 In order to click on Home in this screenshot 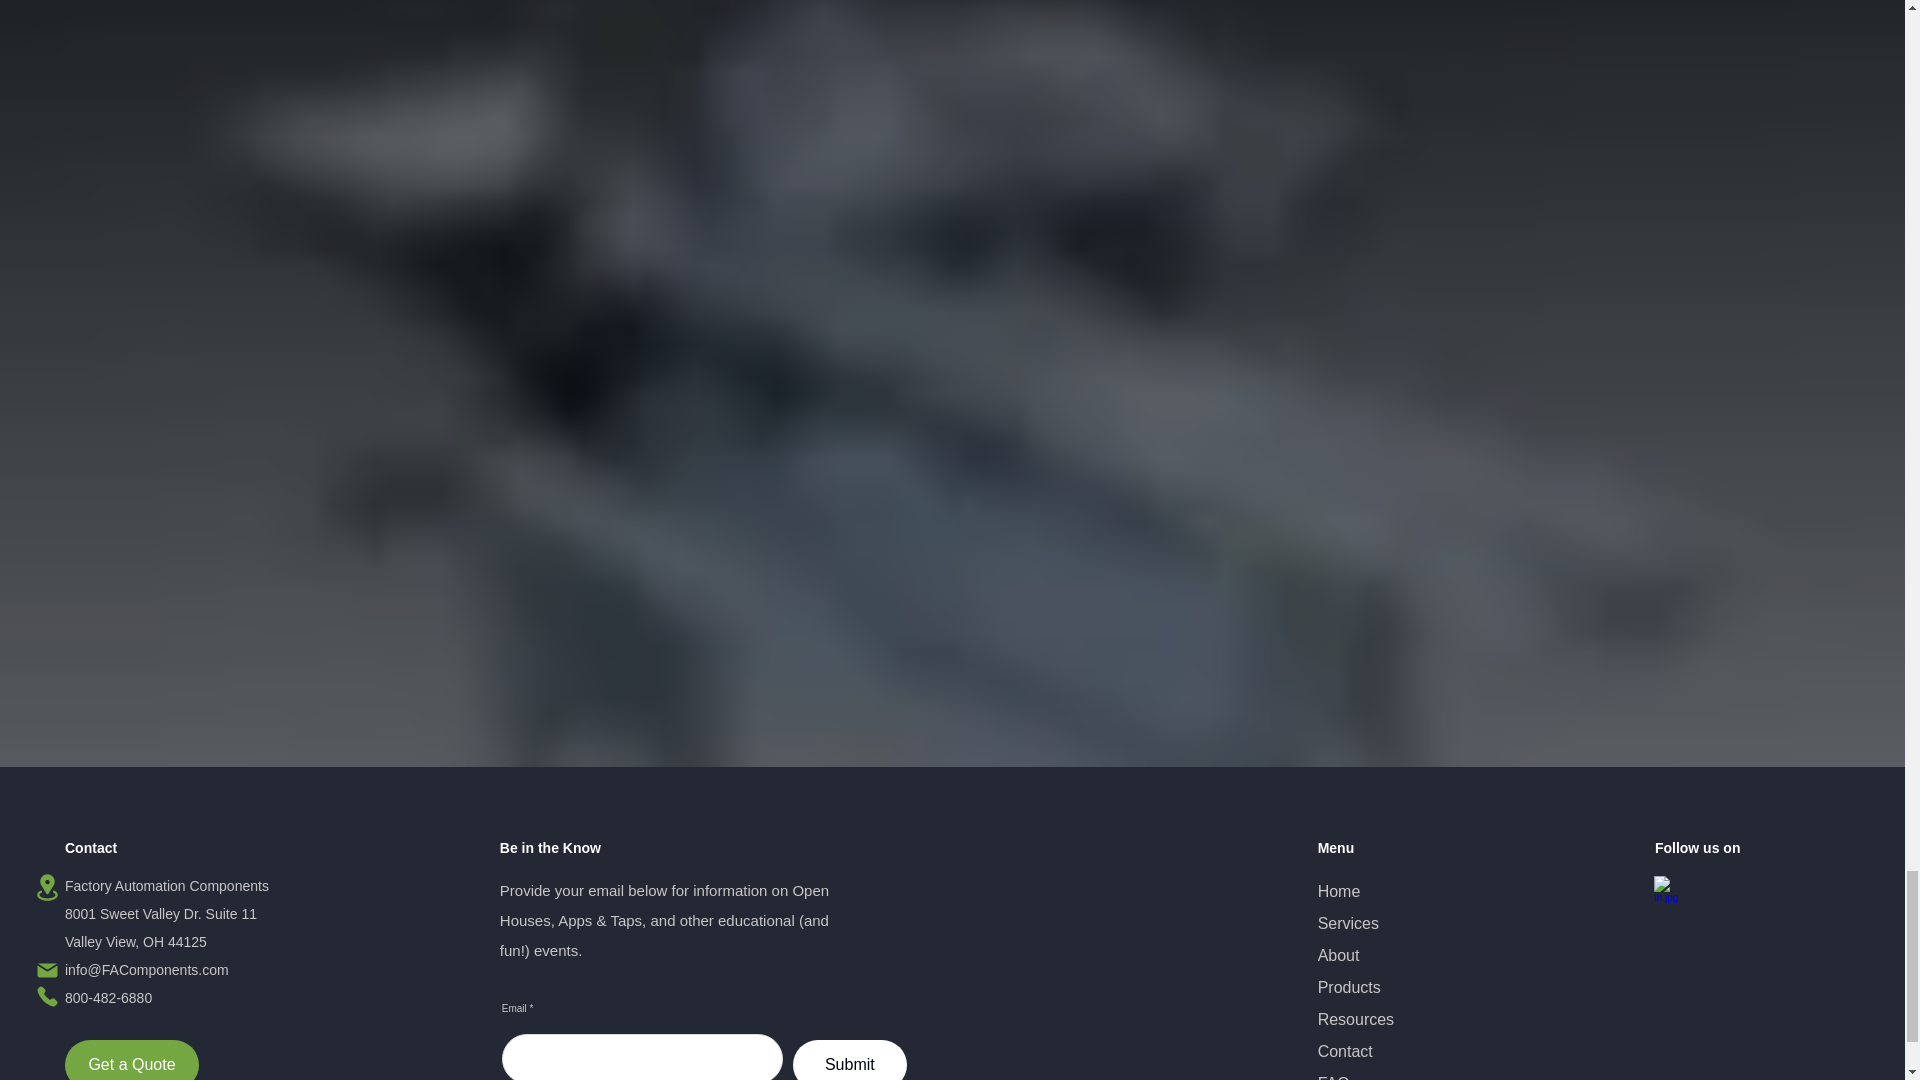, I will do `click(1339, 891)`.